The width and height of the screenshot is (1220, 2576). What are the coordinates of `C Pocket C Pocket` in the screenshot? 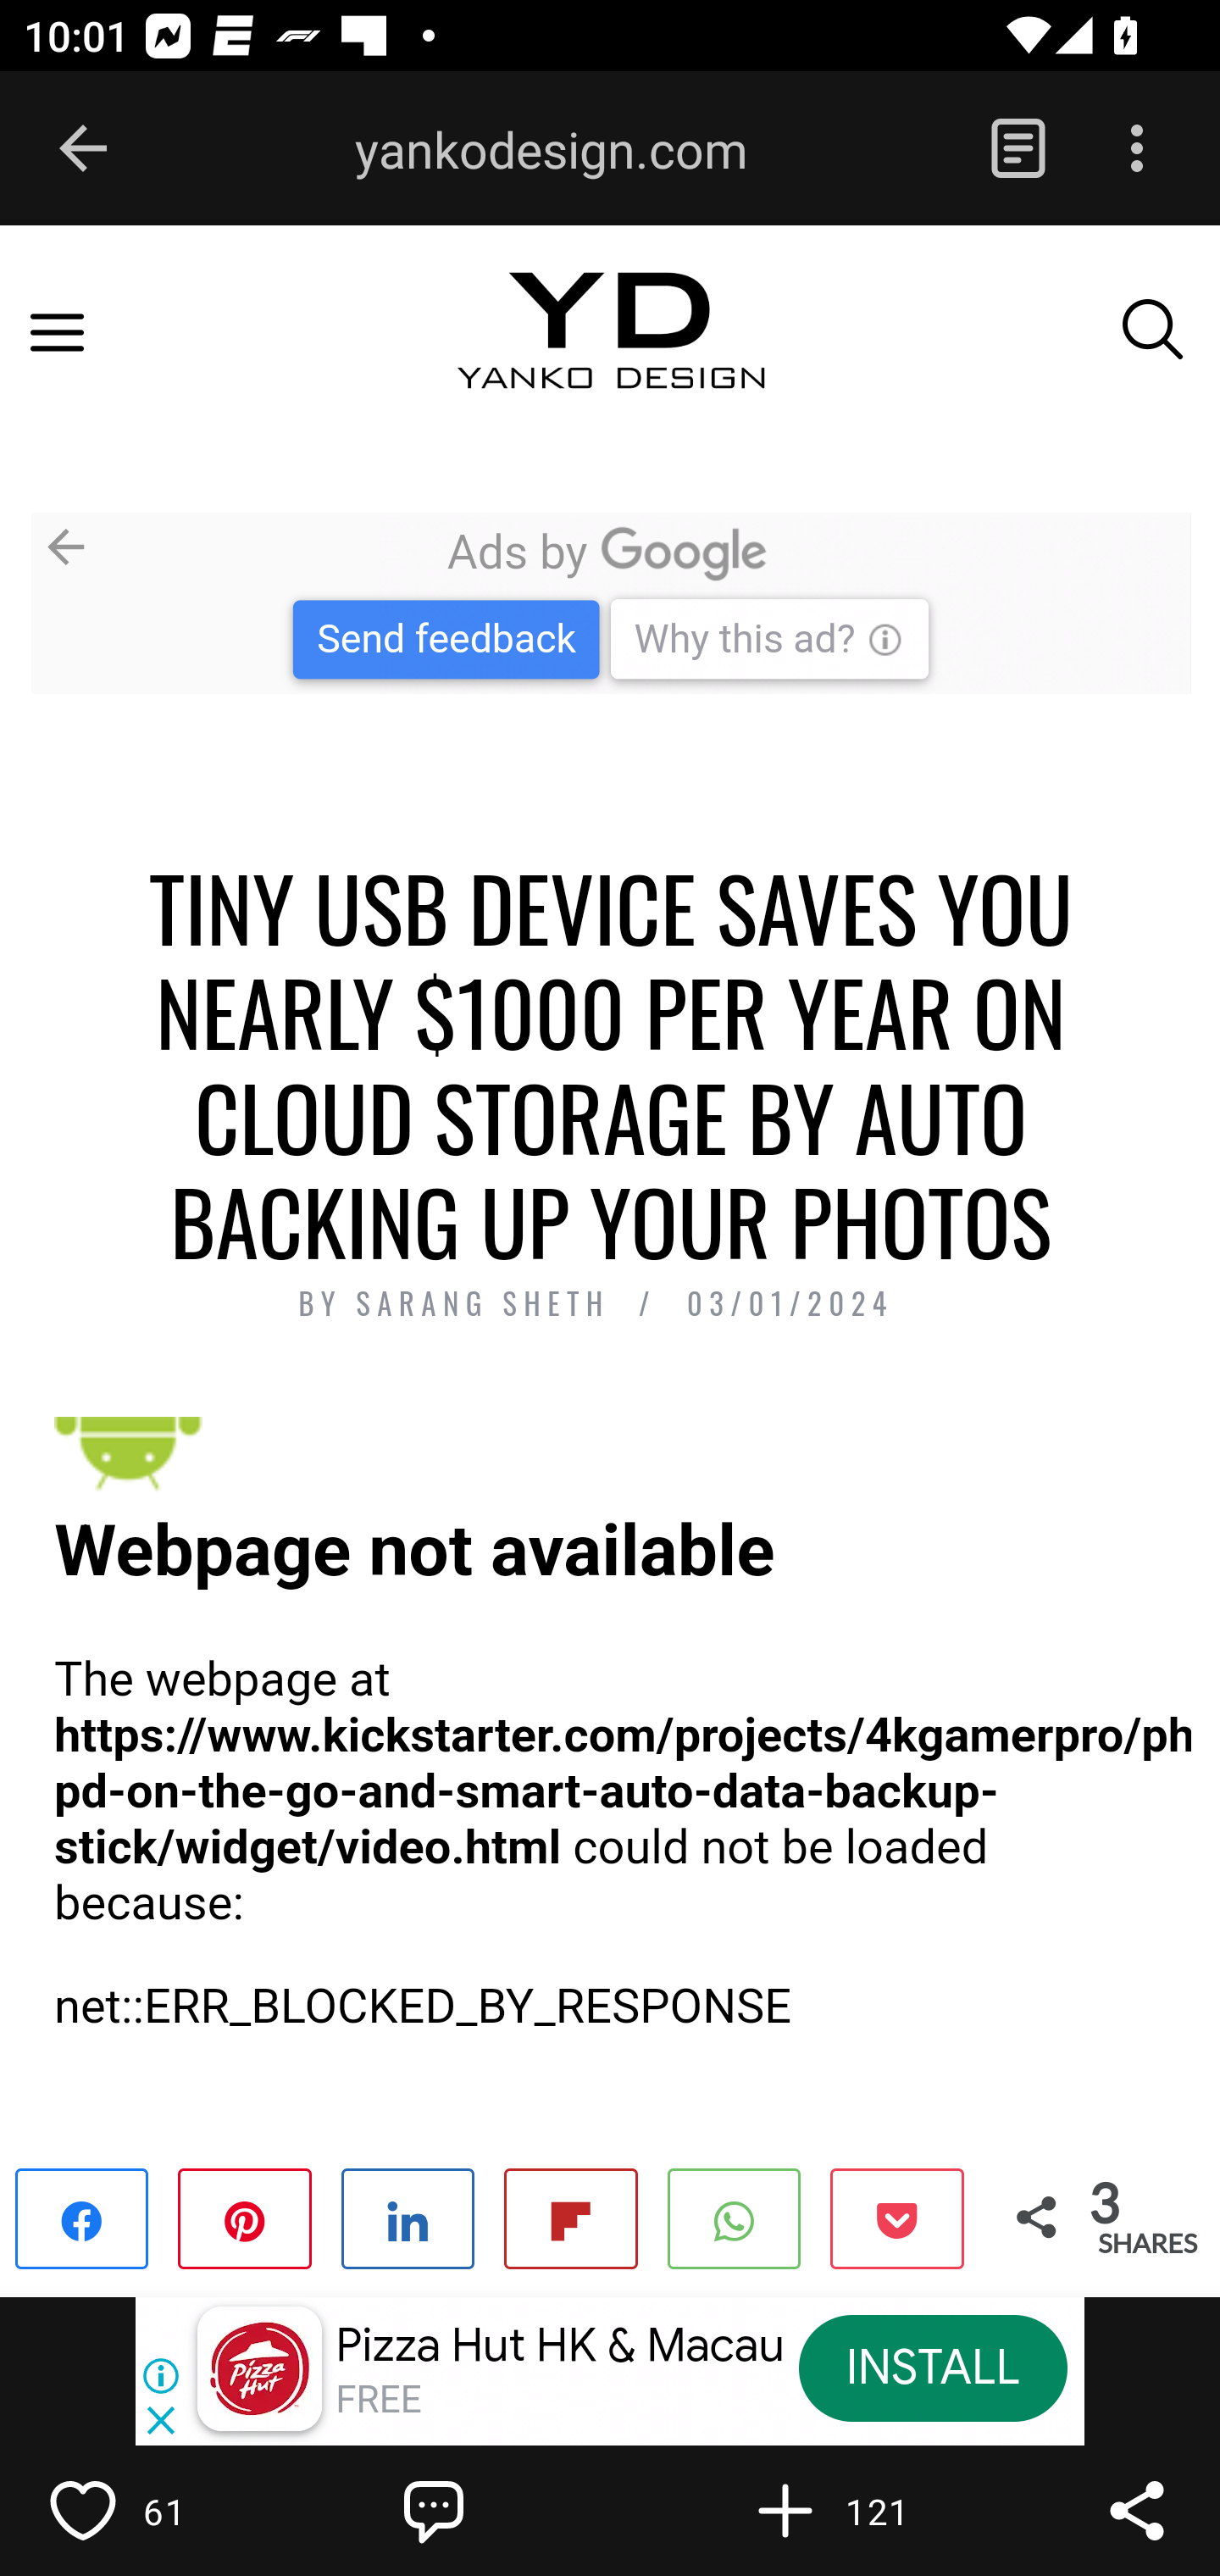 It's located at (896, 2217).